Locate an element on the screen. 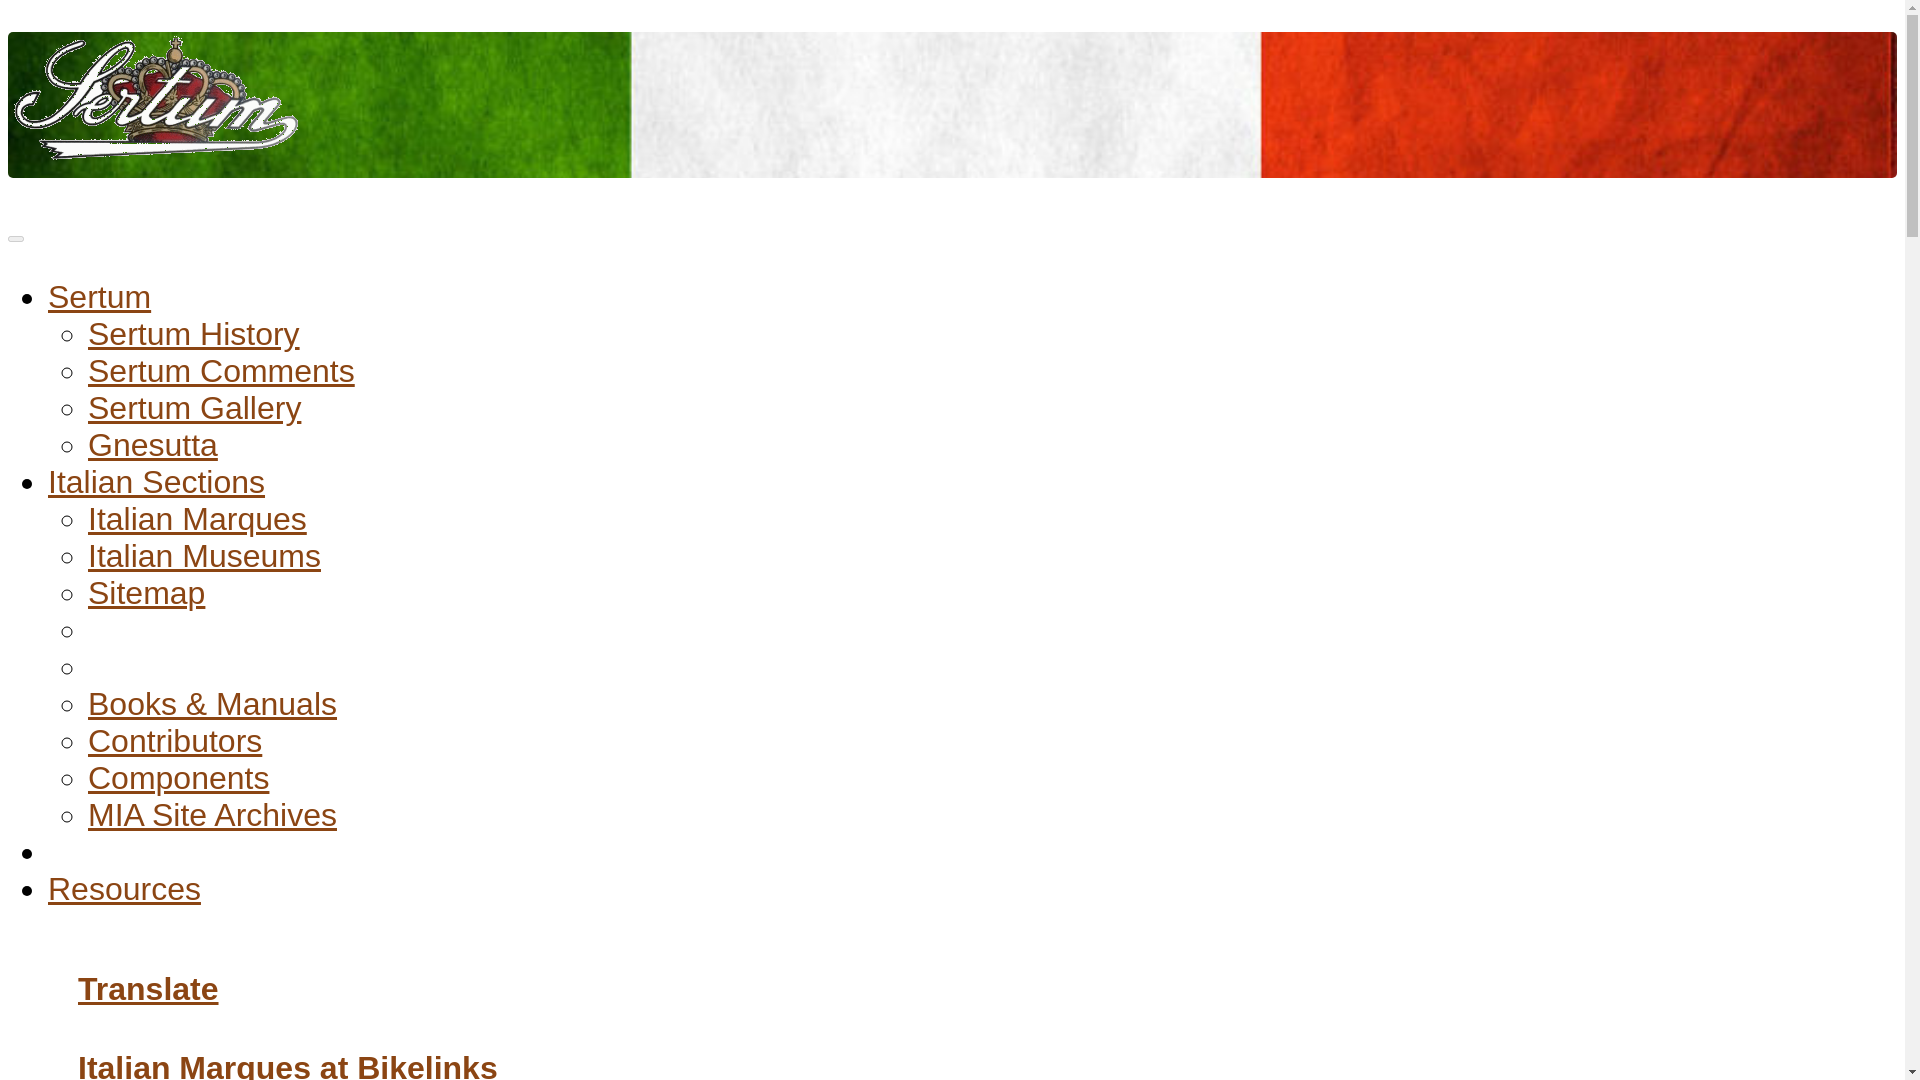 The height and width of the screenshot is (1080, 1920). Contributors is located at coordinates (174, 740).